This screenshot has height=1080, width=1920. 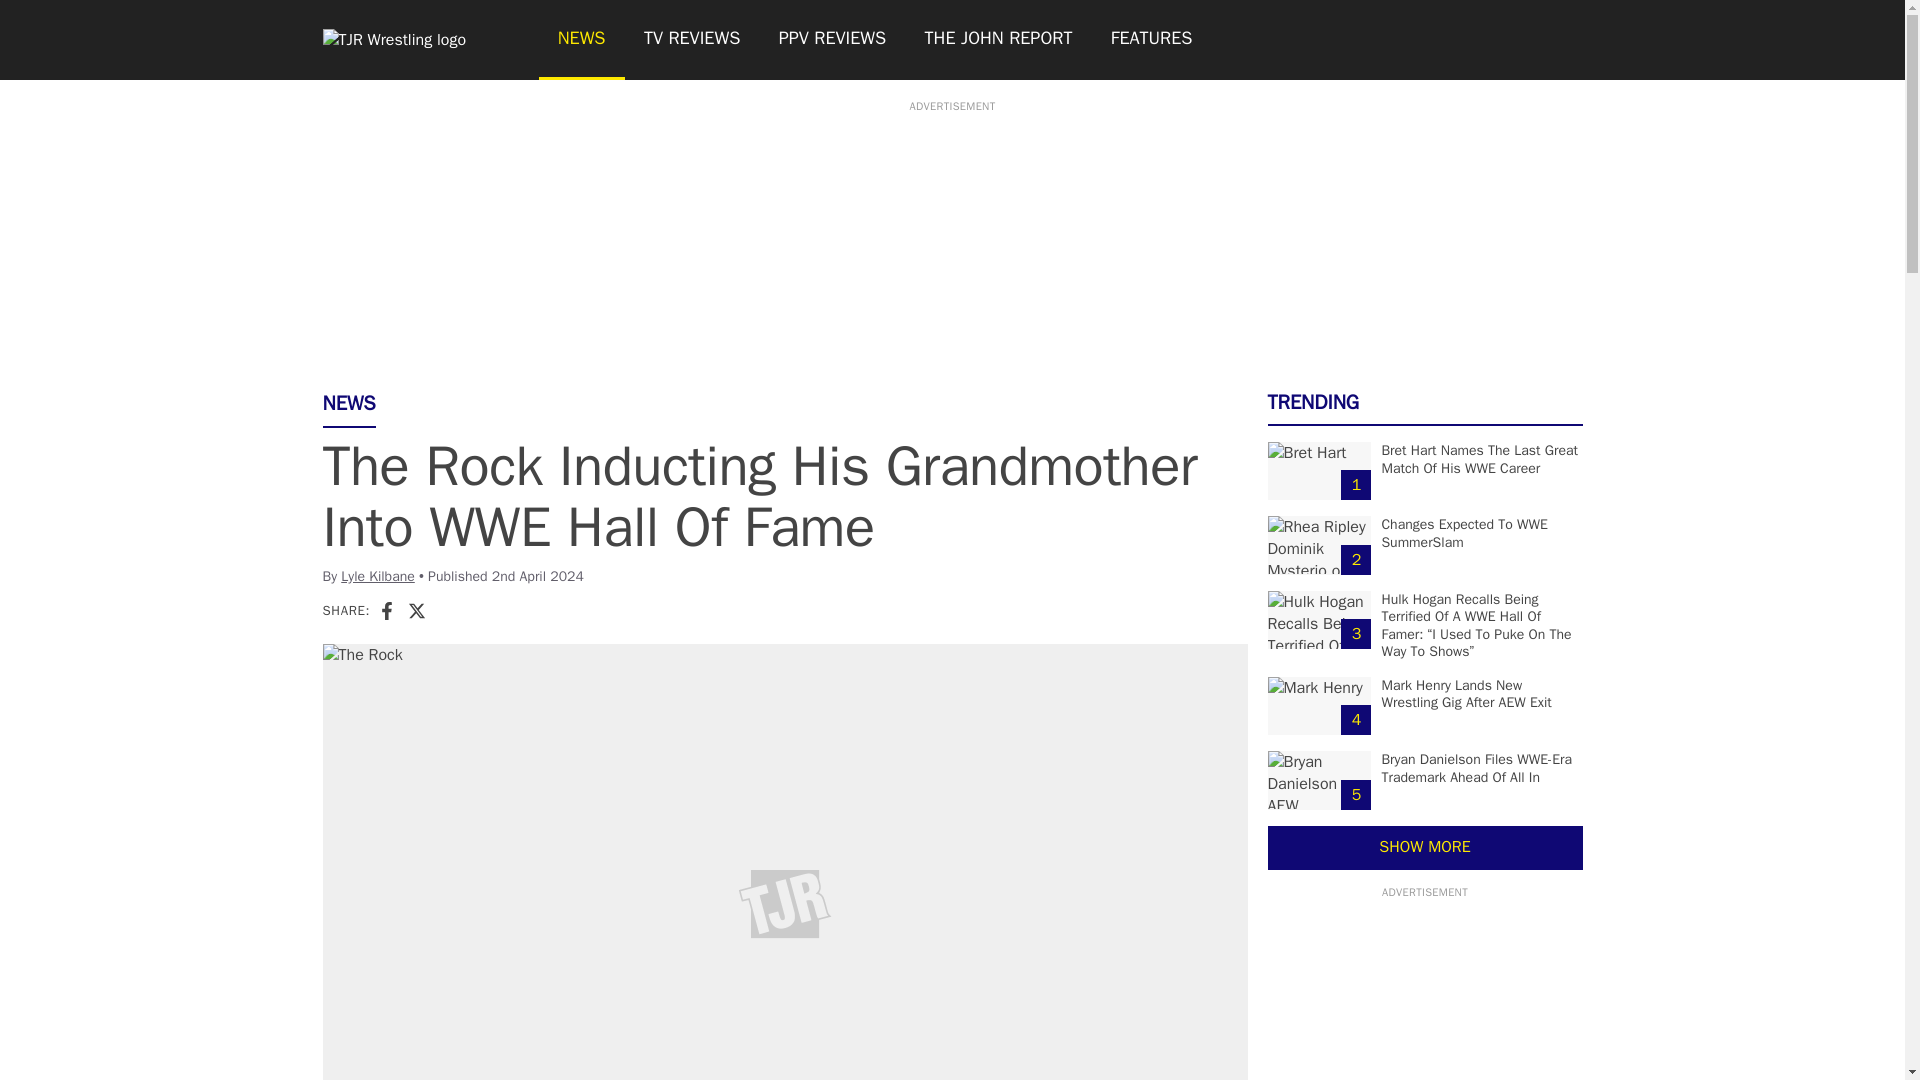 What do you see at coordinates (386, 610) in the screenshot?
I see `Facebook` at bounding box center [386, 610].